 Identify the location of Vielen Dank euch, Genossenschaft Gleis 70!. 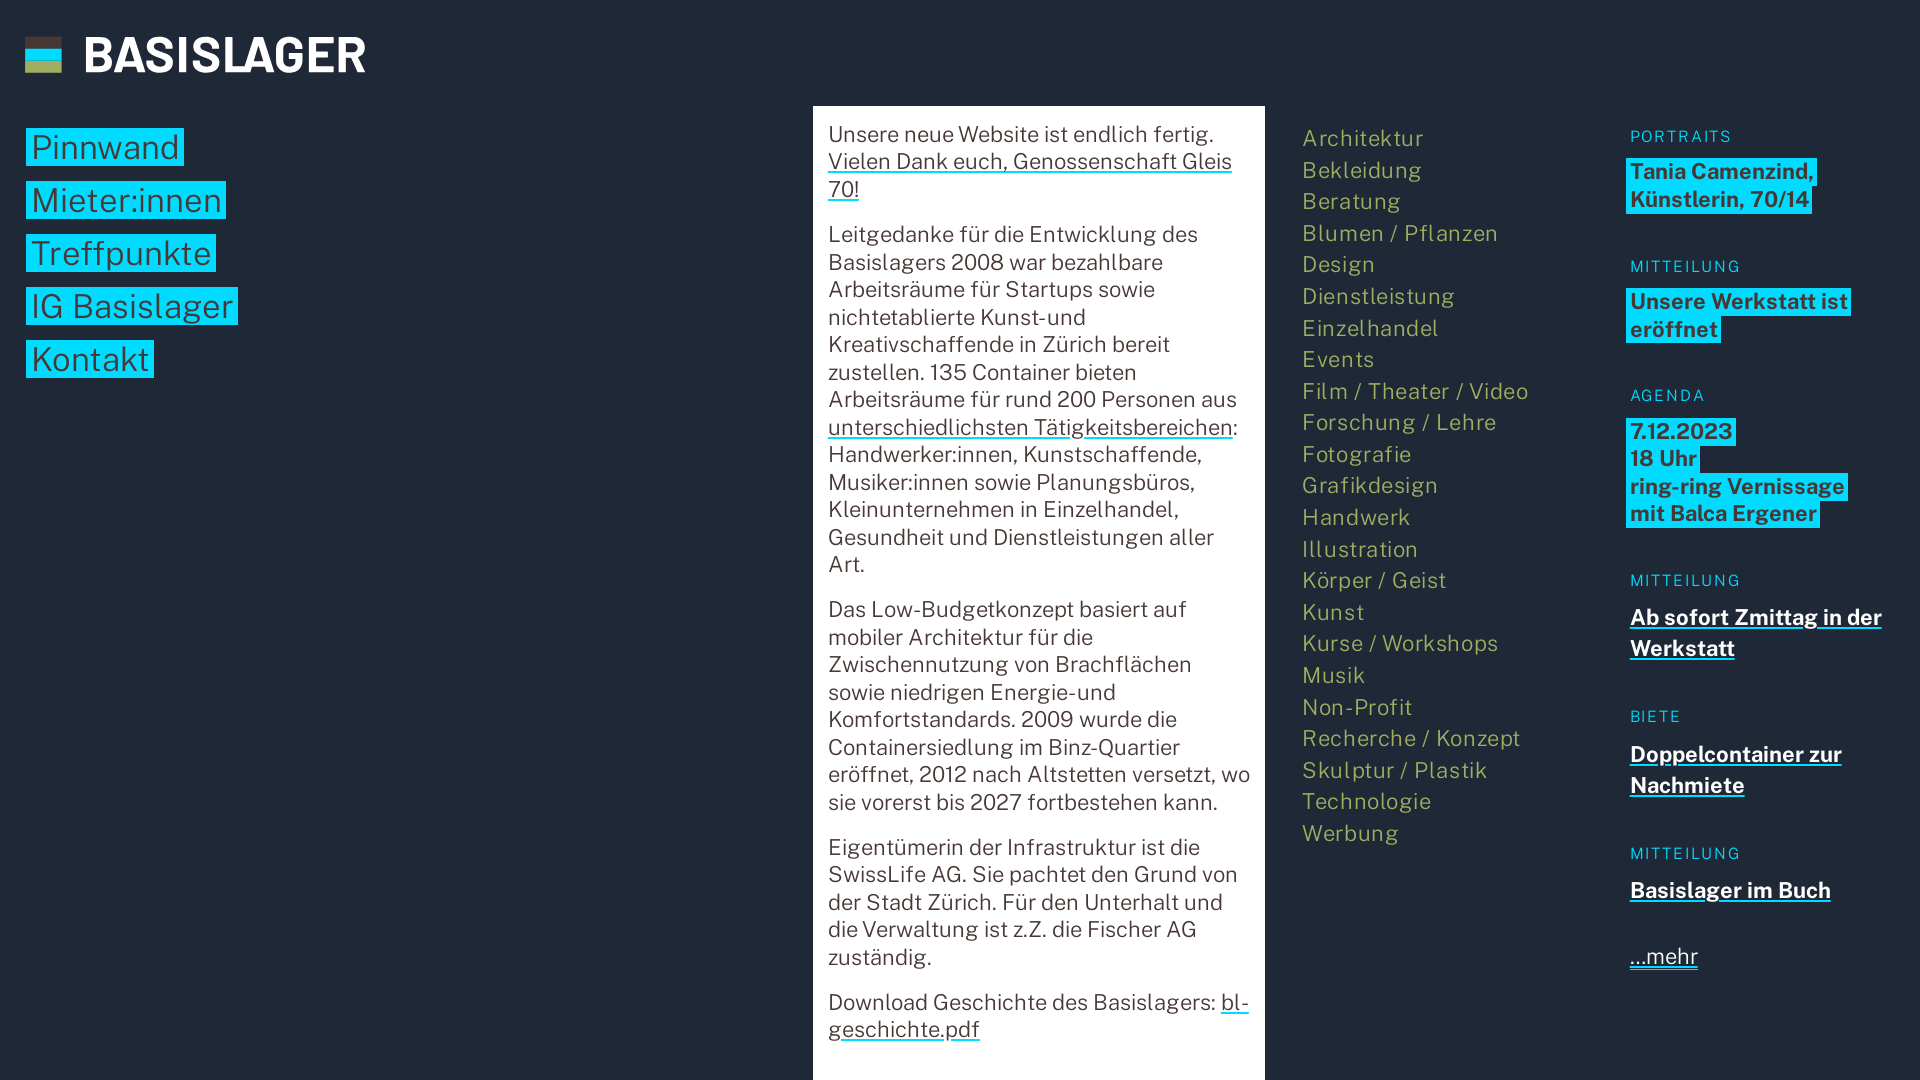
(1030, 175).